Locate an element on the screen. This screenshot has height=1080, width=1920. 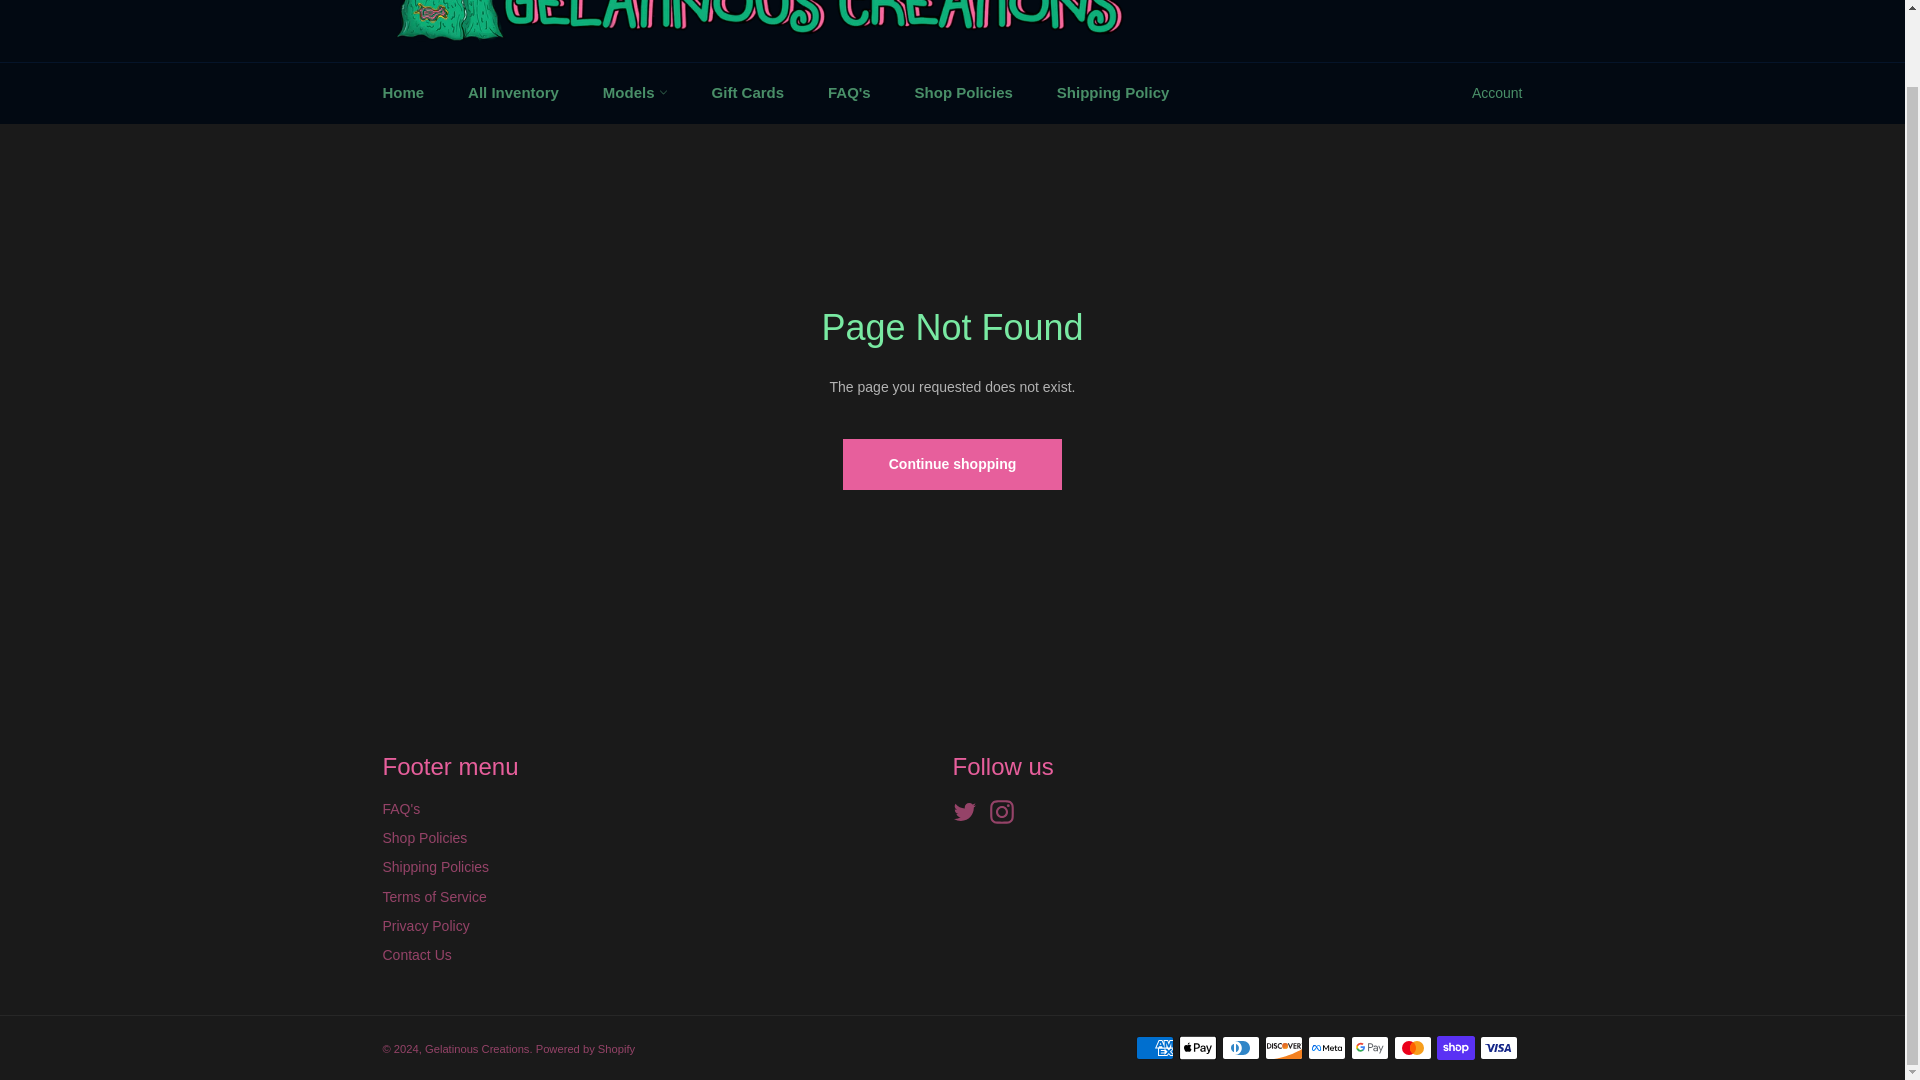
Models is located at coordinates (635, 93).